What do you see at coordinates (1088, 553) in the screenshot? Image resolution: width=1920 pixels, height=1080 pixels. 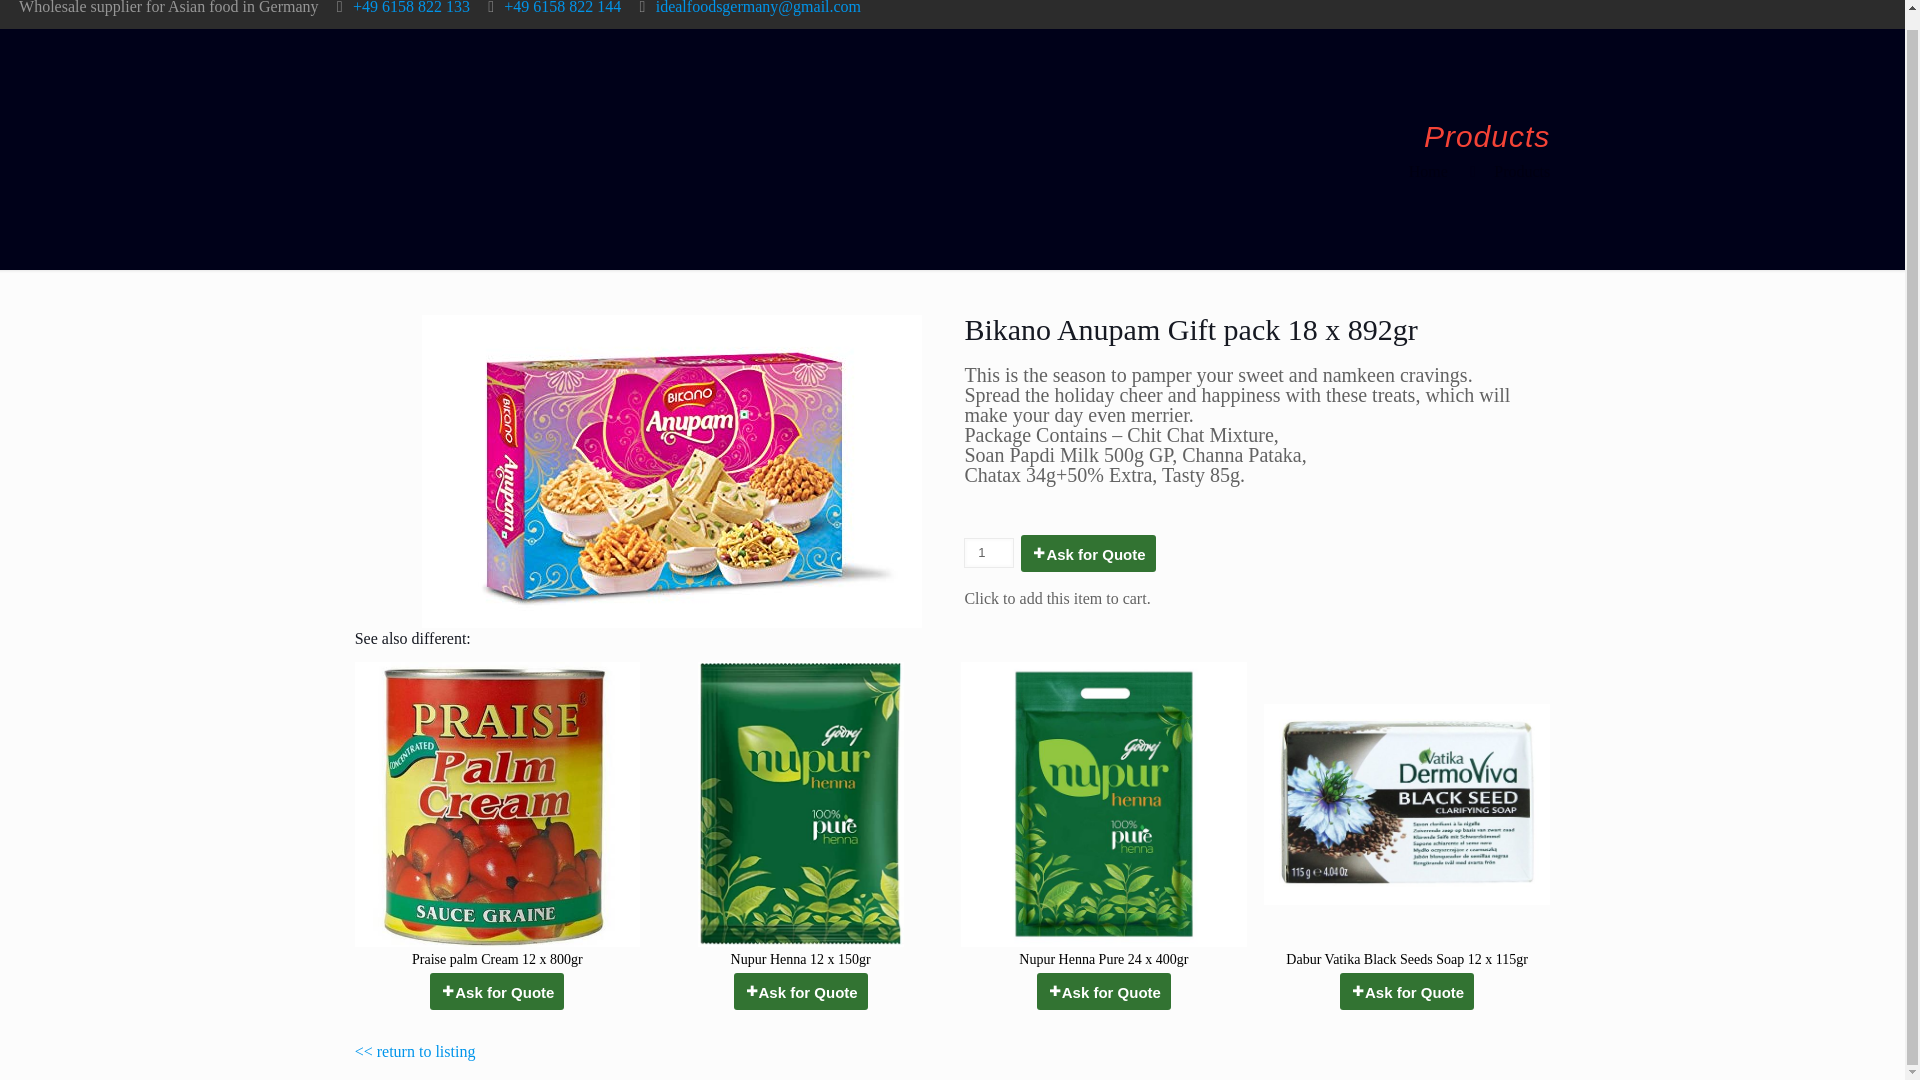 I see `Ask for Quote` at bounding box center [1088, 553].